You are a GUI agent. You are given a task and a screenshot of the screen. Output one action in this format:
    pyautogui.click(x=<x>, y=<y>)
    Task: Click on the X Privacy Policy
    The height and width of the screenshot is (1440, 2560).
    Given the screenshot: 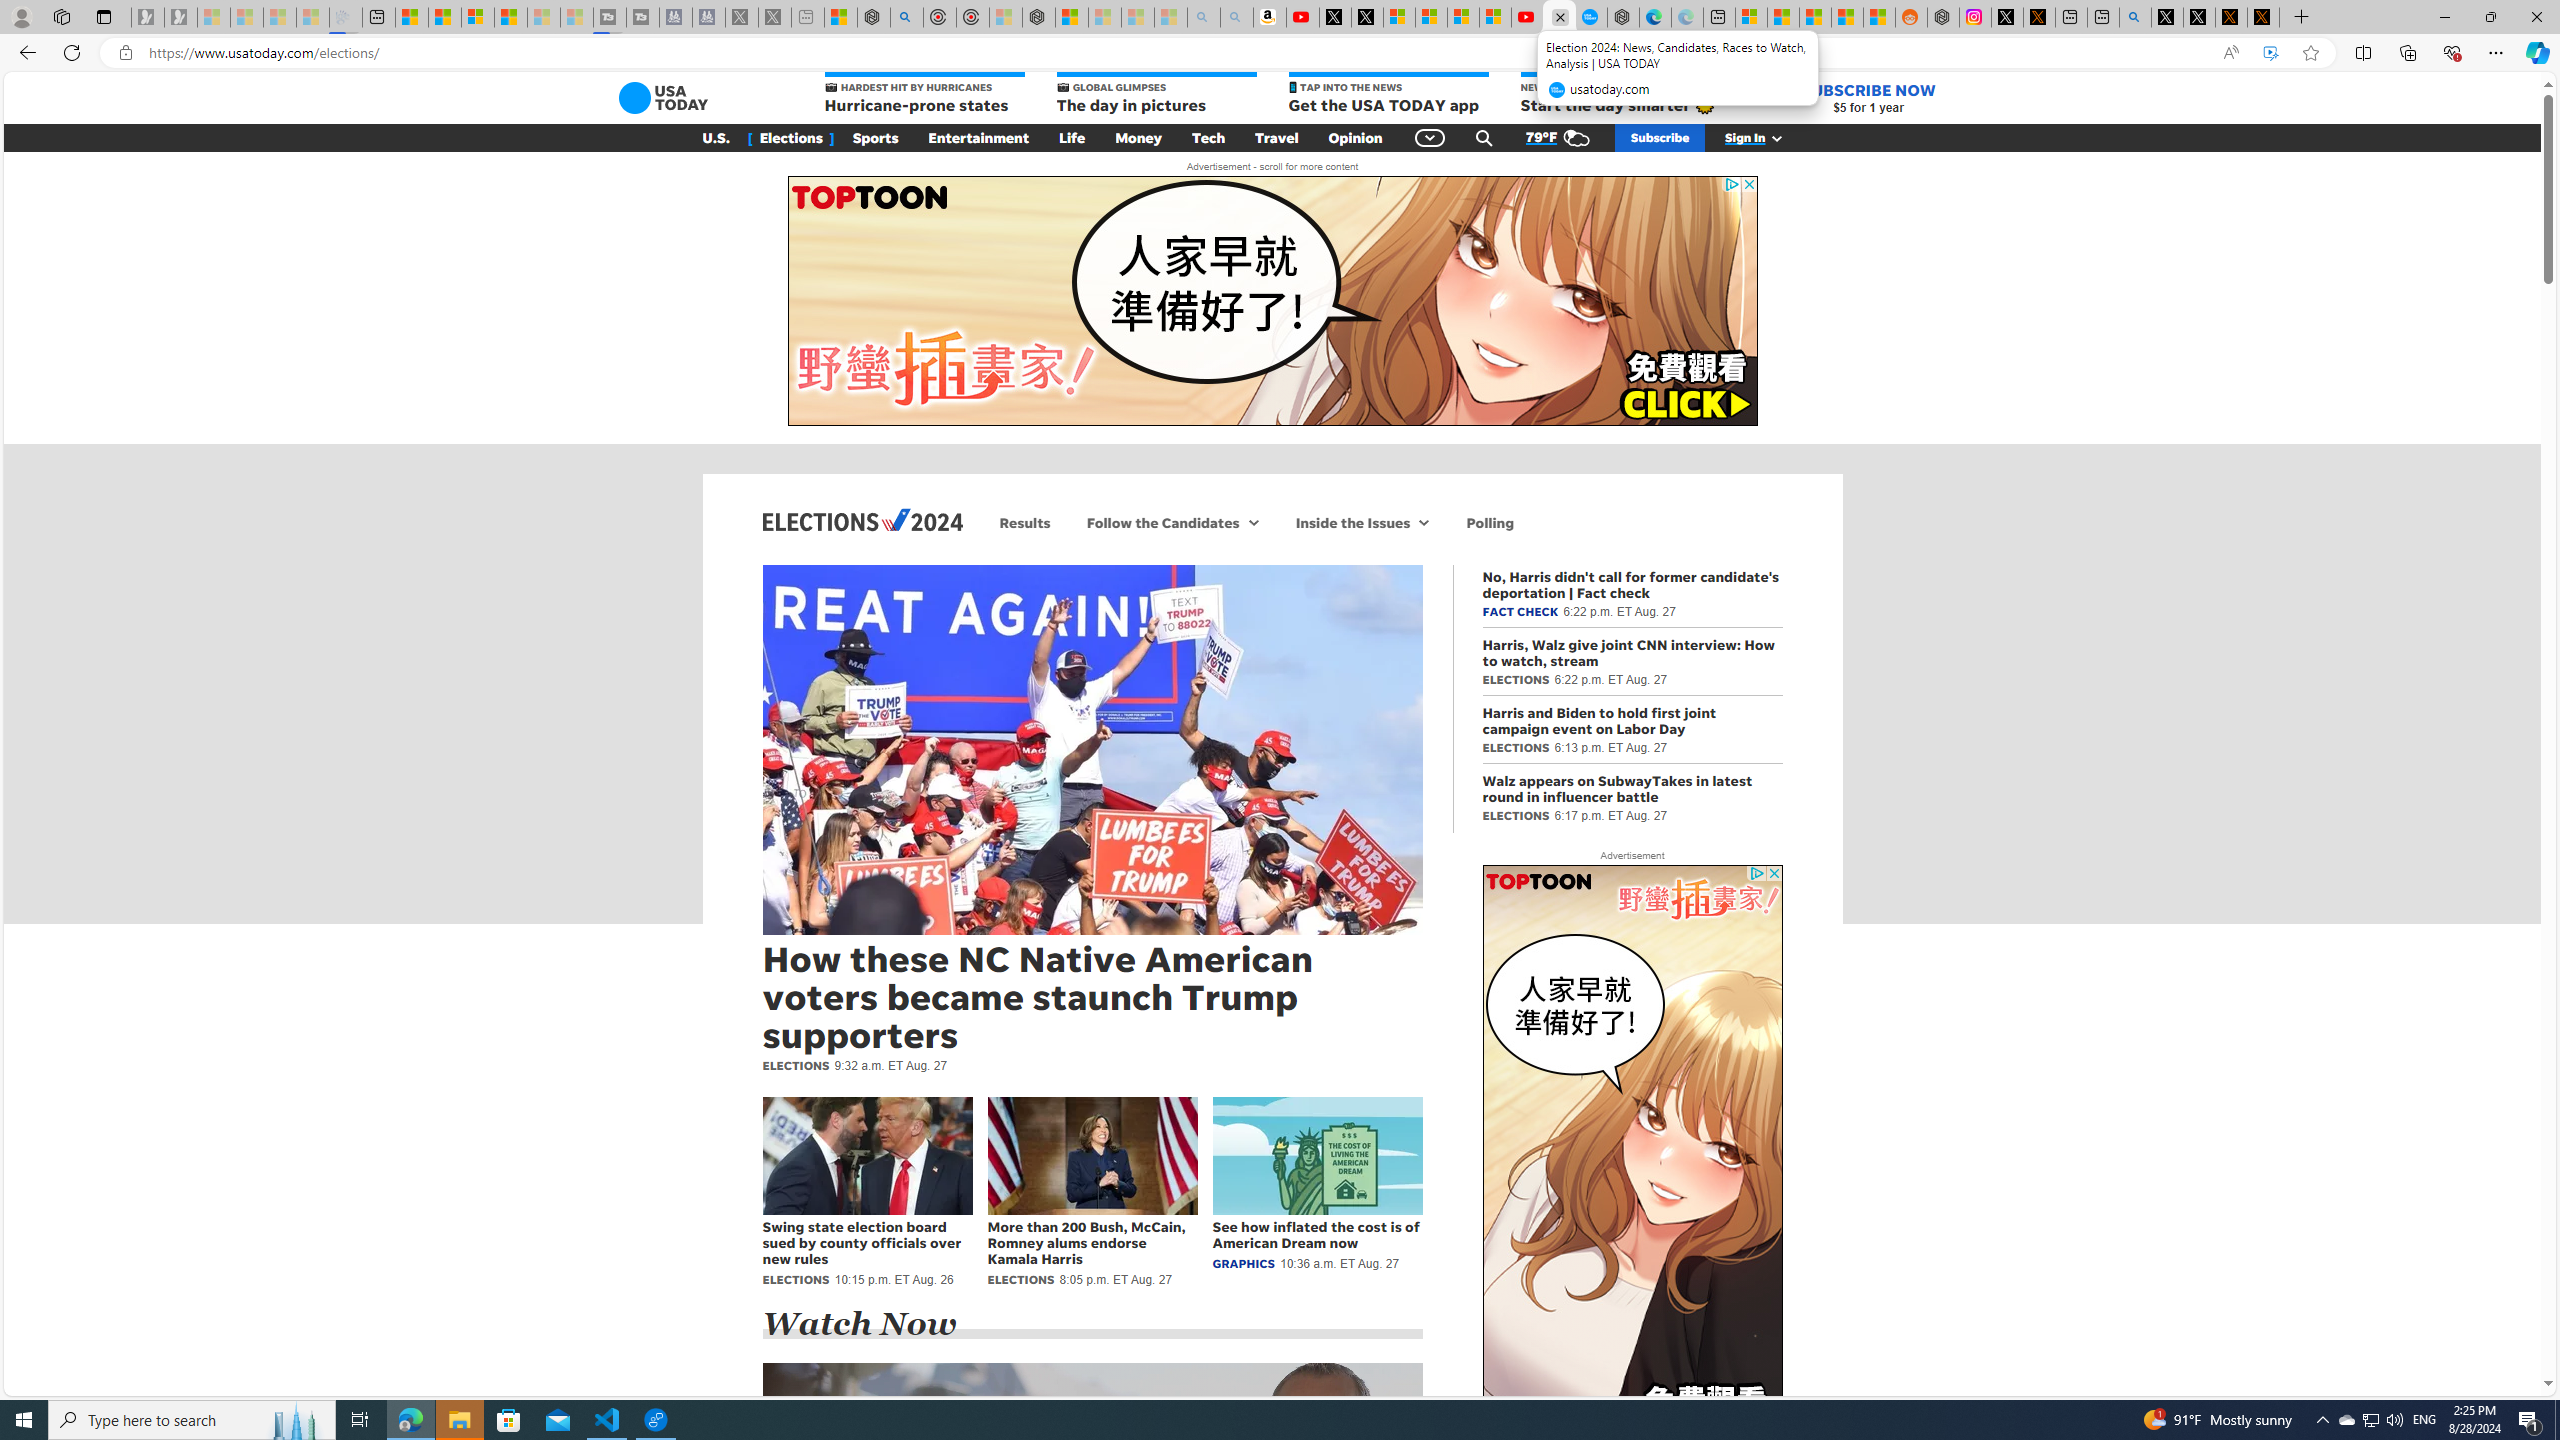 What is the action you would take?
    pyautogui.click(x=2264, y=17)
    